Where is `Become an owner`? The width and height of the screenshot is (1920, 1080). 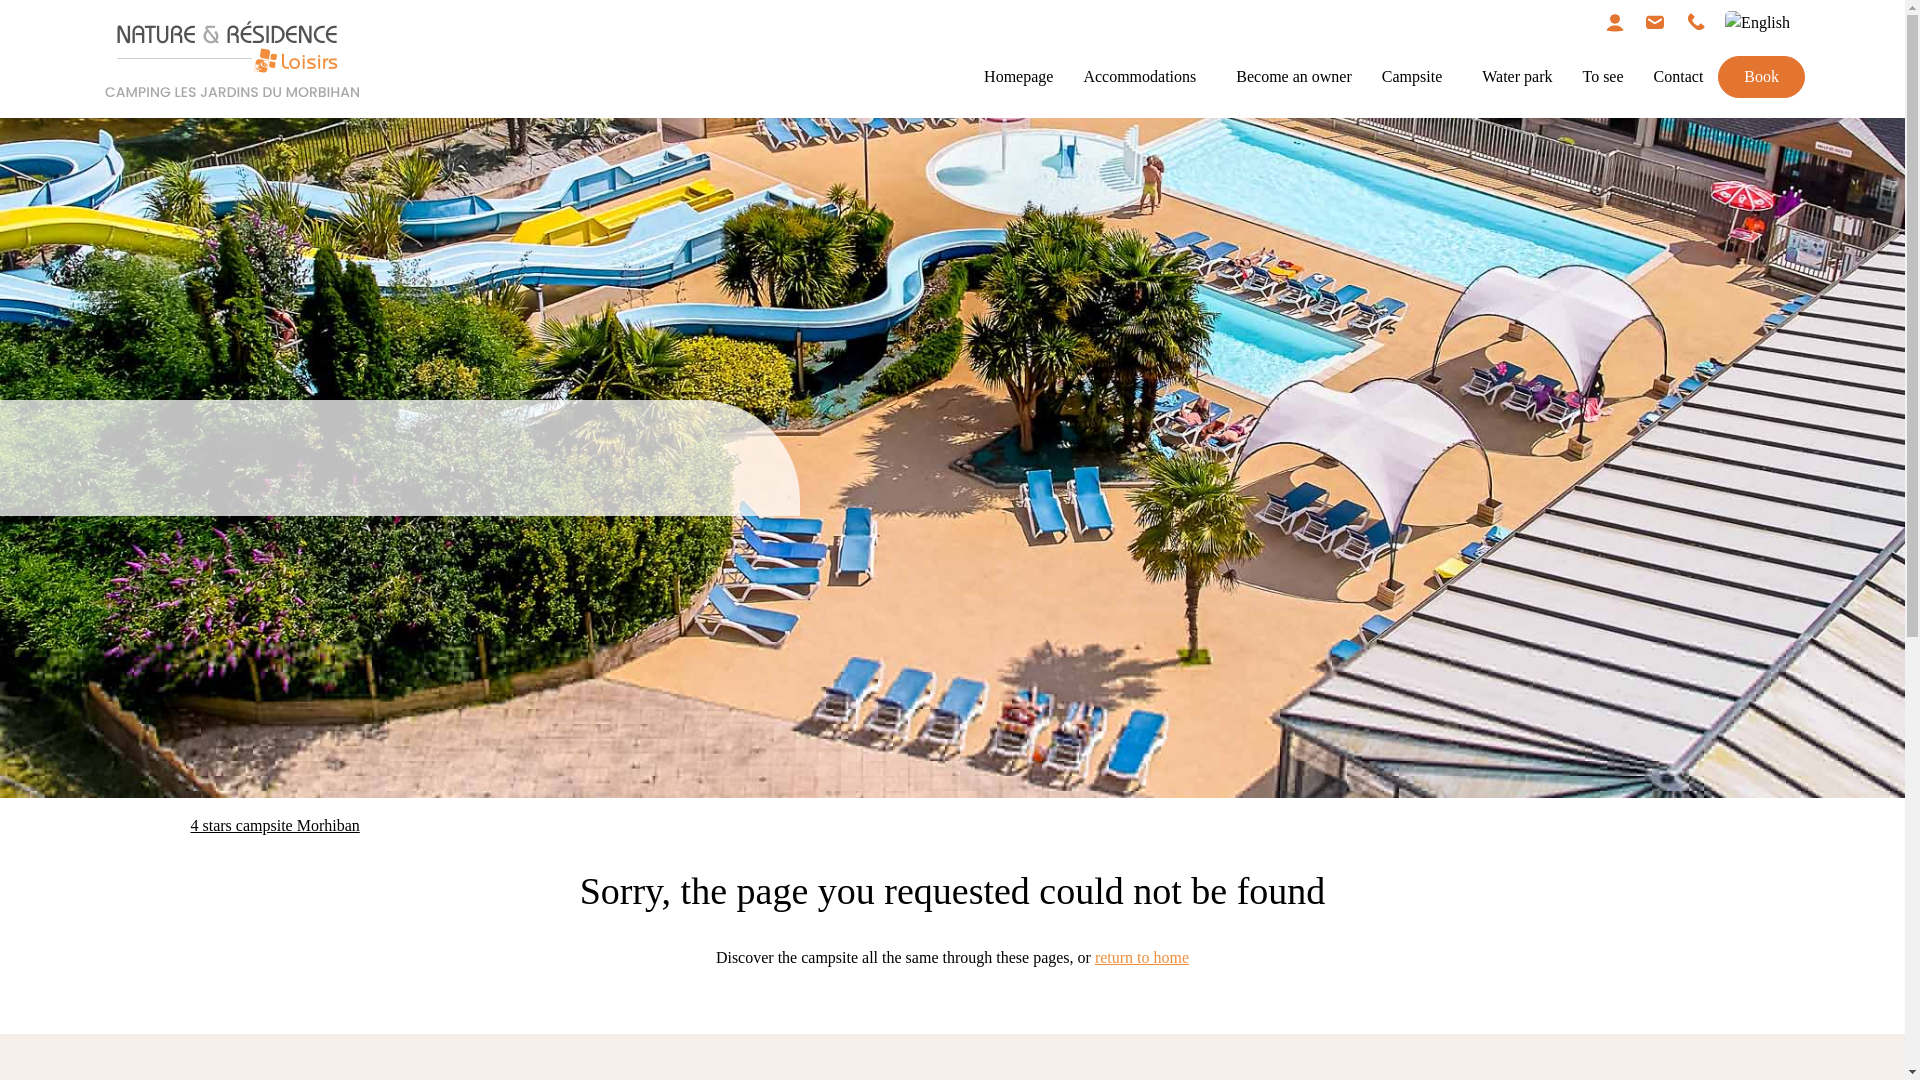 Become an owner is located at coordinates (1294, 76).